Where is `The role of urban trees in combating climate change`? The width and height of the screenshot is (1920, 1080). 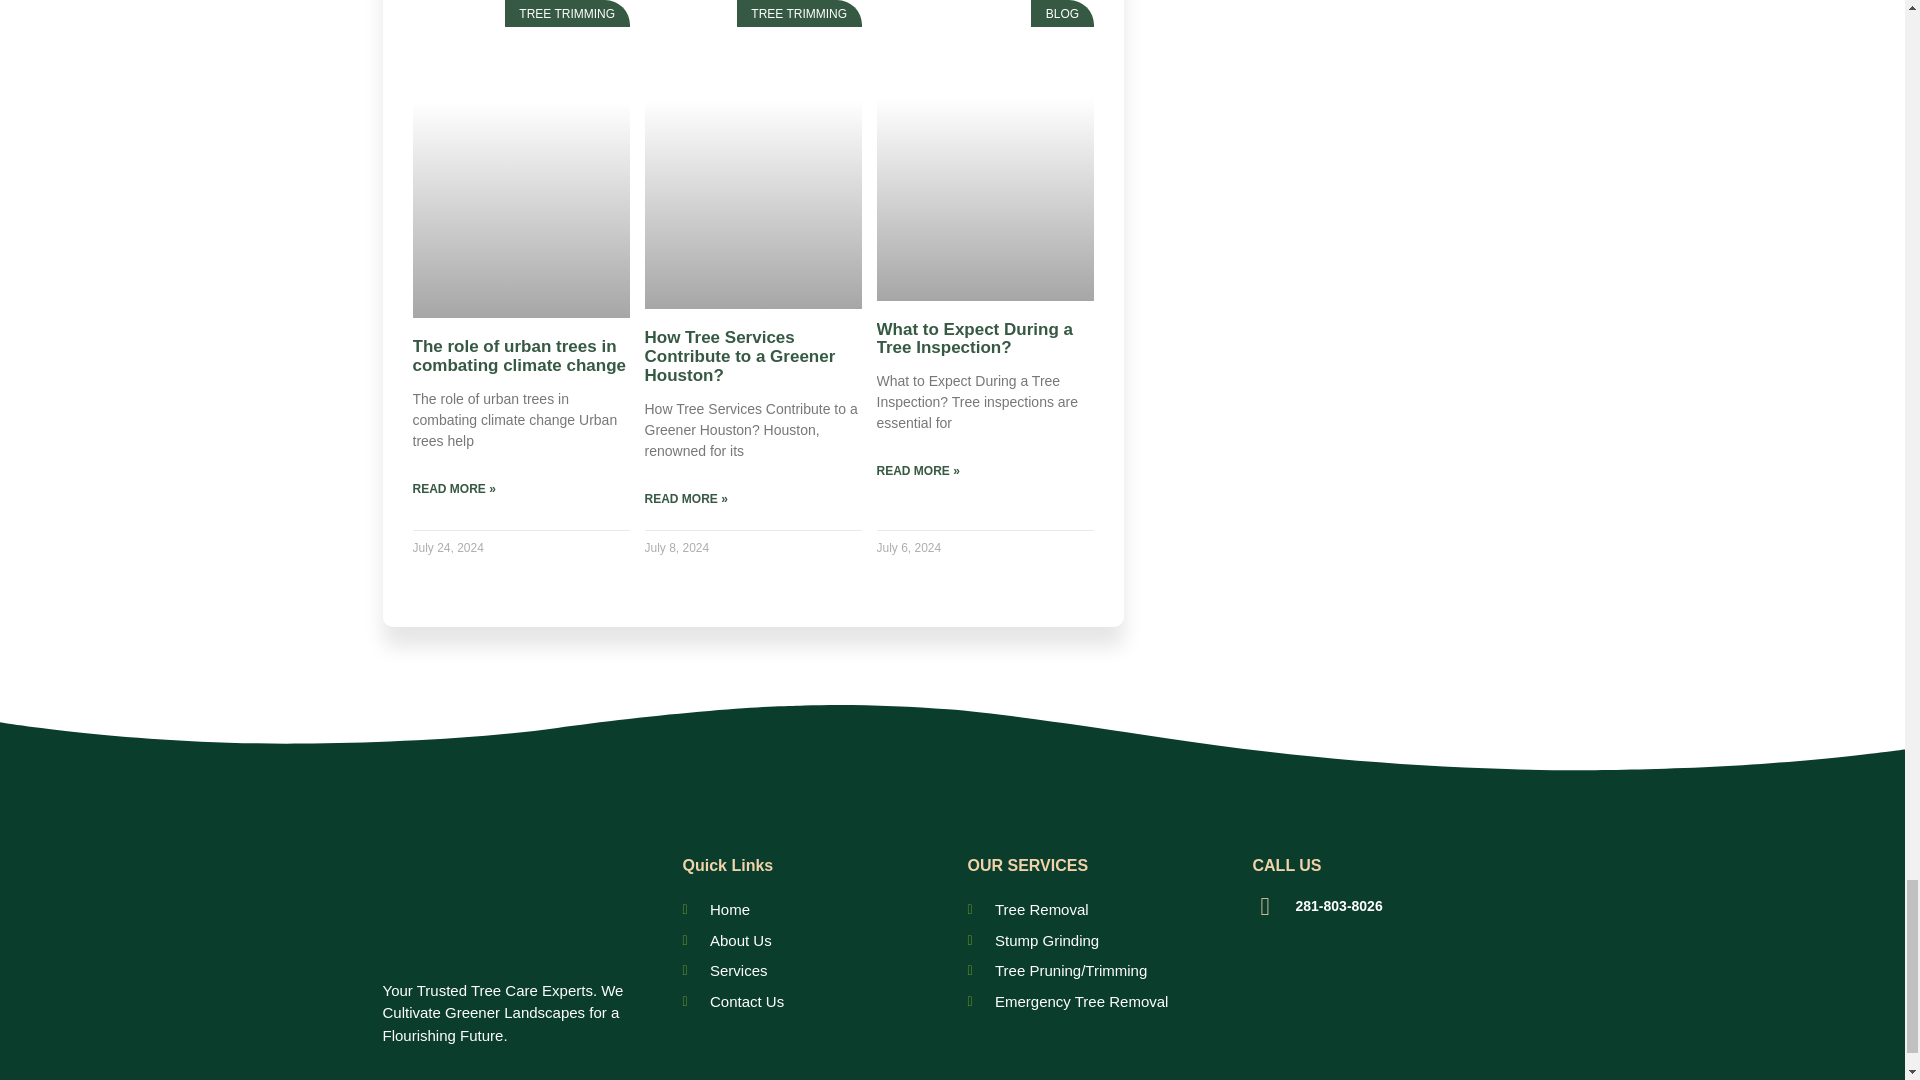 The role of urban trees in combating climate change is located at coordinates (518, 355).